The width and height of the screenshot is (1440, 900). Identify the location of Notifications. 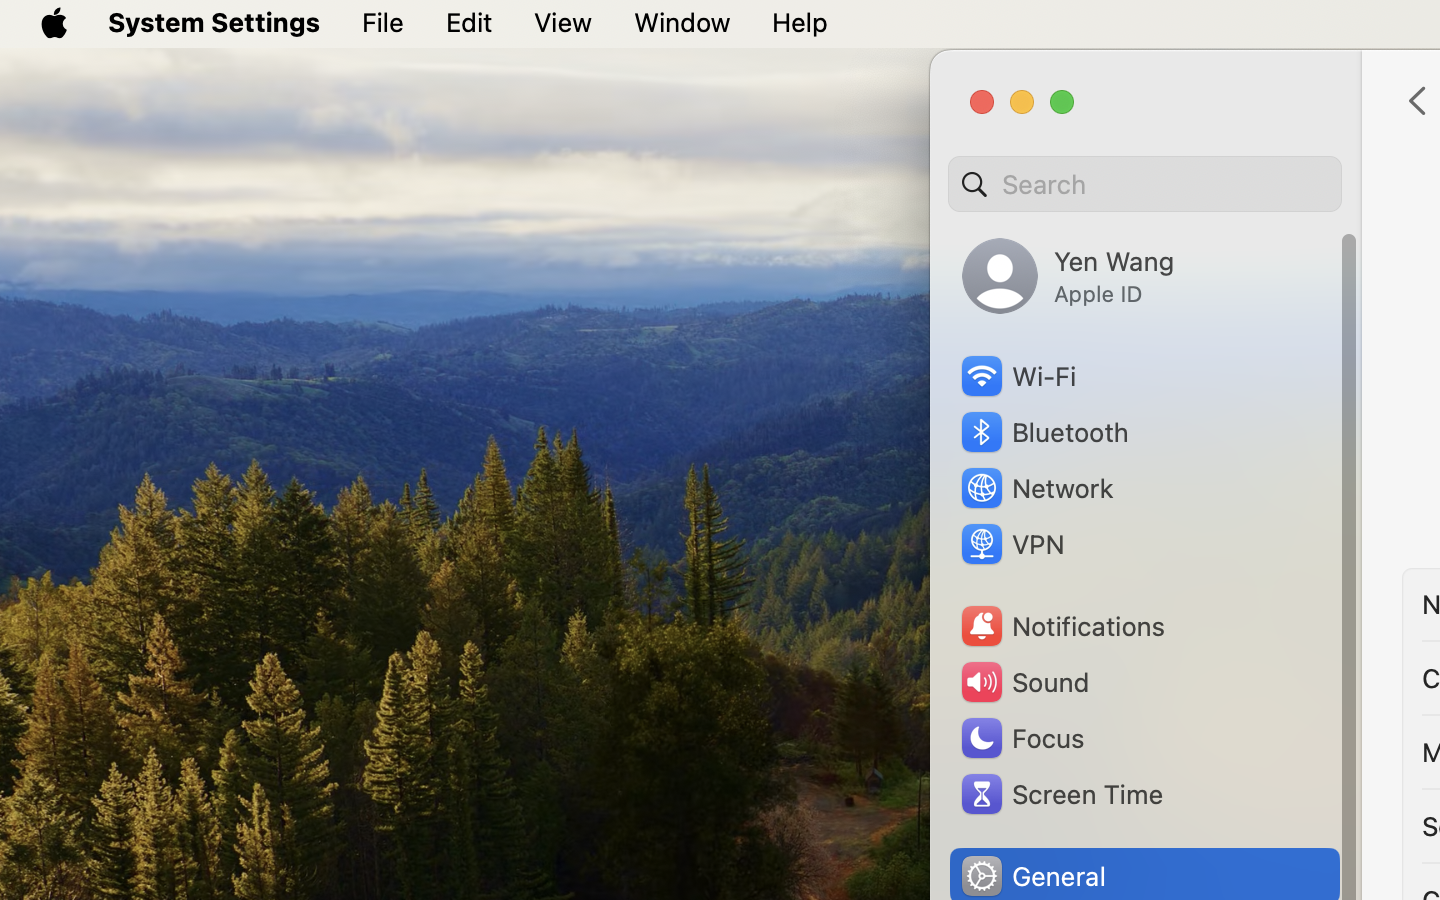
(1062, 626).